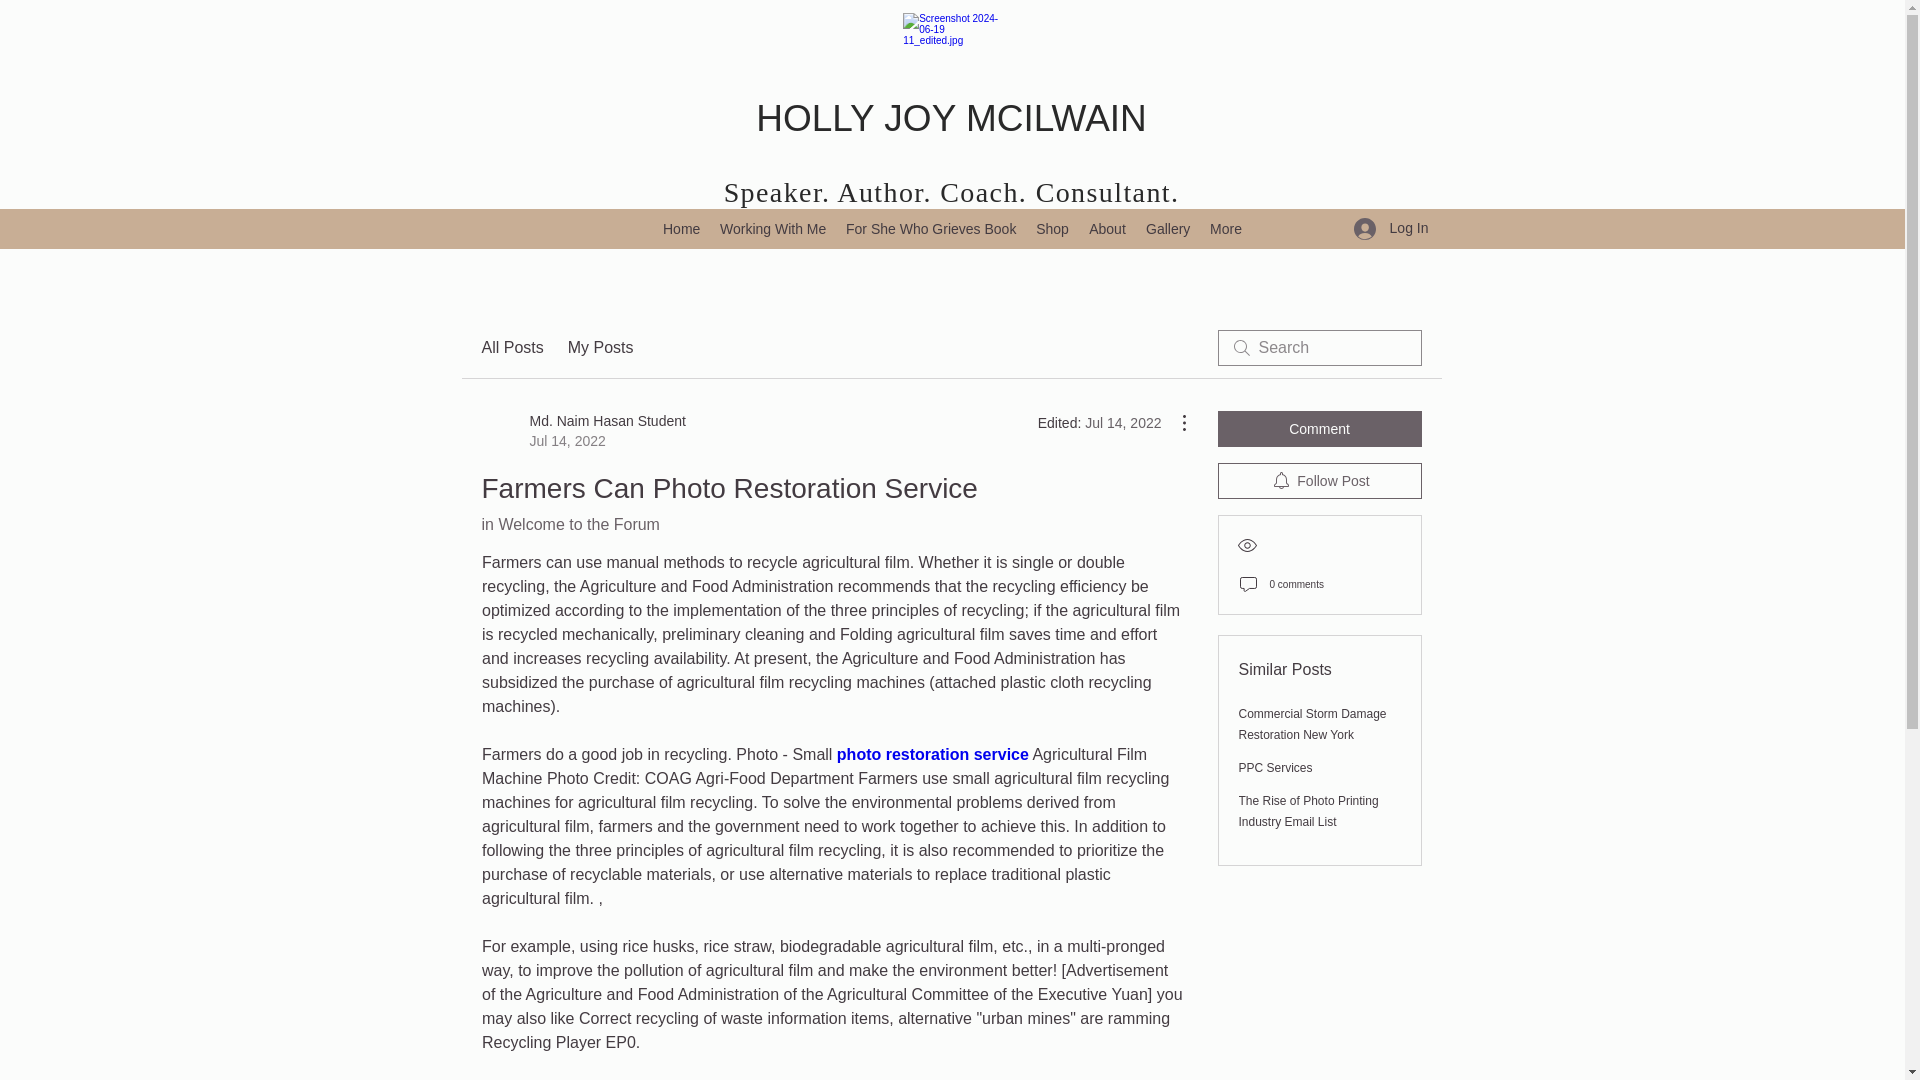  I want to click on Follow Post, so click(1320, 480).